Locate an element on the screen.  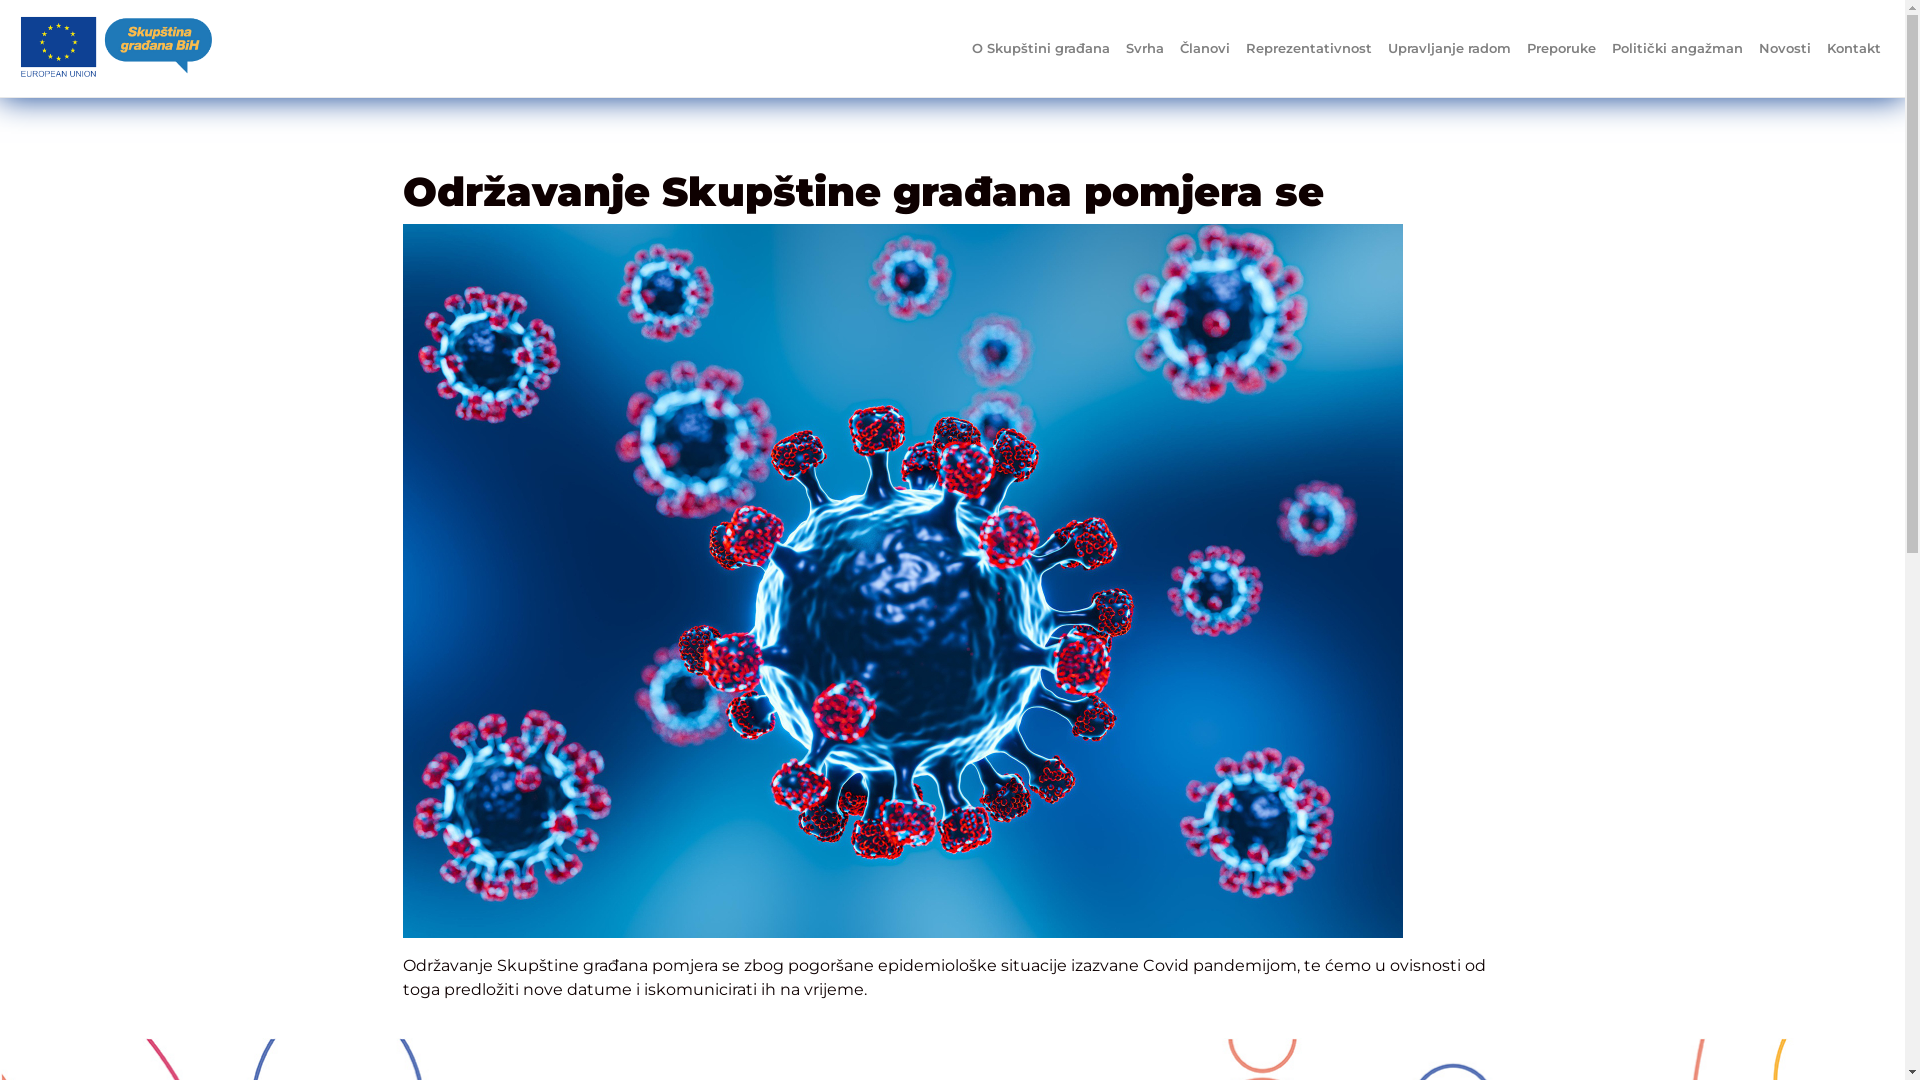
Preporuke is located at coordinates (1562, 49).